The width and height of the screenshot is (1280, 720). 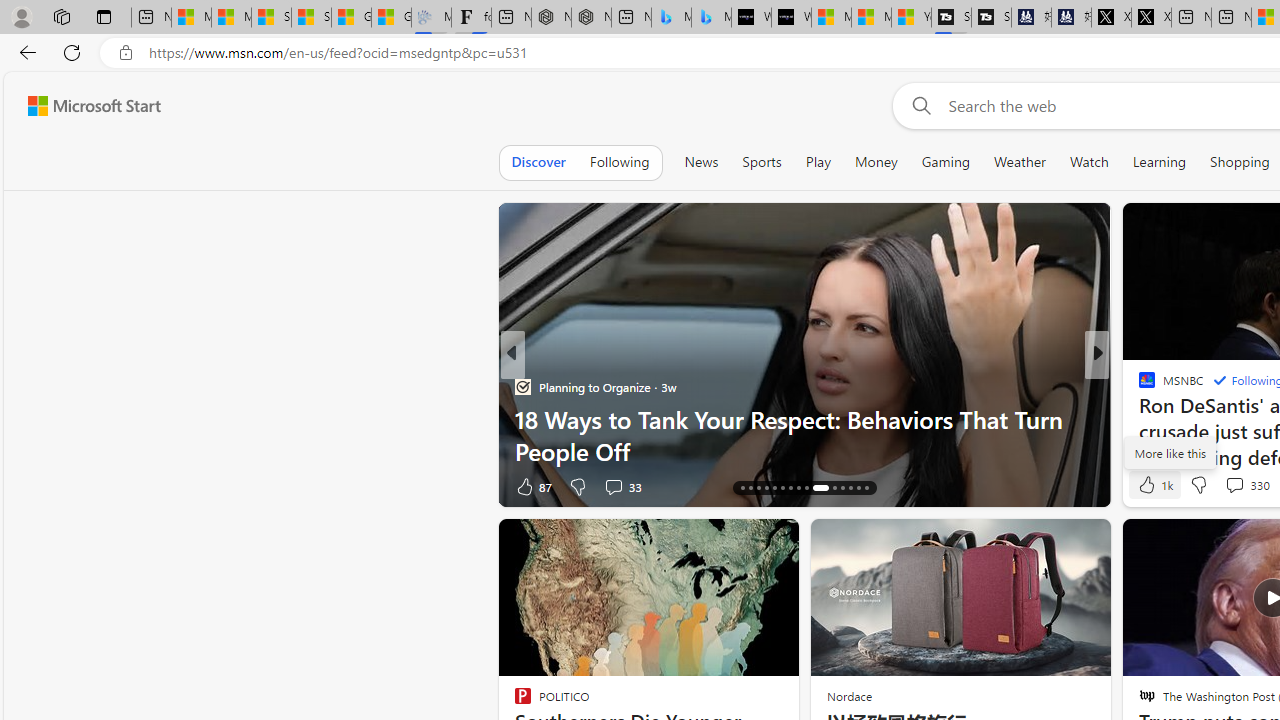 I want to click on View comments 213 Comment, so click(x=11, y=486).